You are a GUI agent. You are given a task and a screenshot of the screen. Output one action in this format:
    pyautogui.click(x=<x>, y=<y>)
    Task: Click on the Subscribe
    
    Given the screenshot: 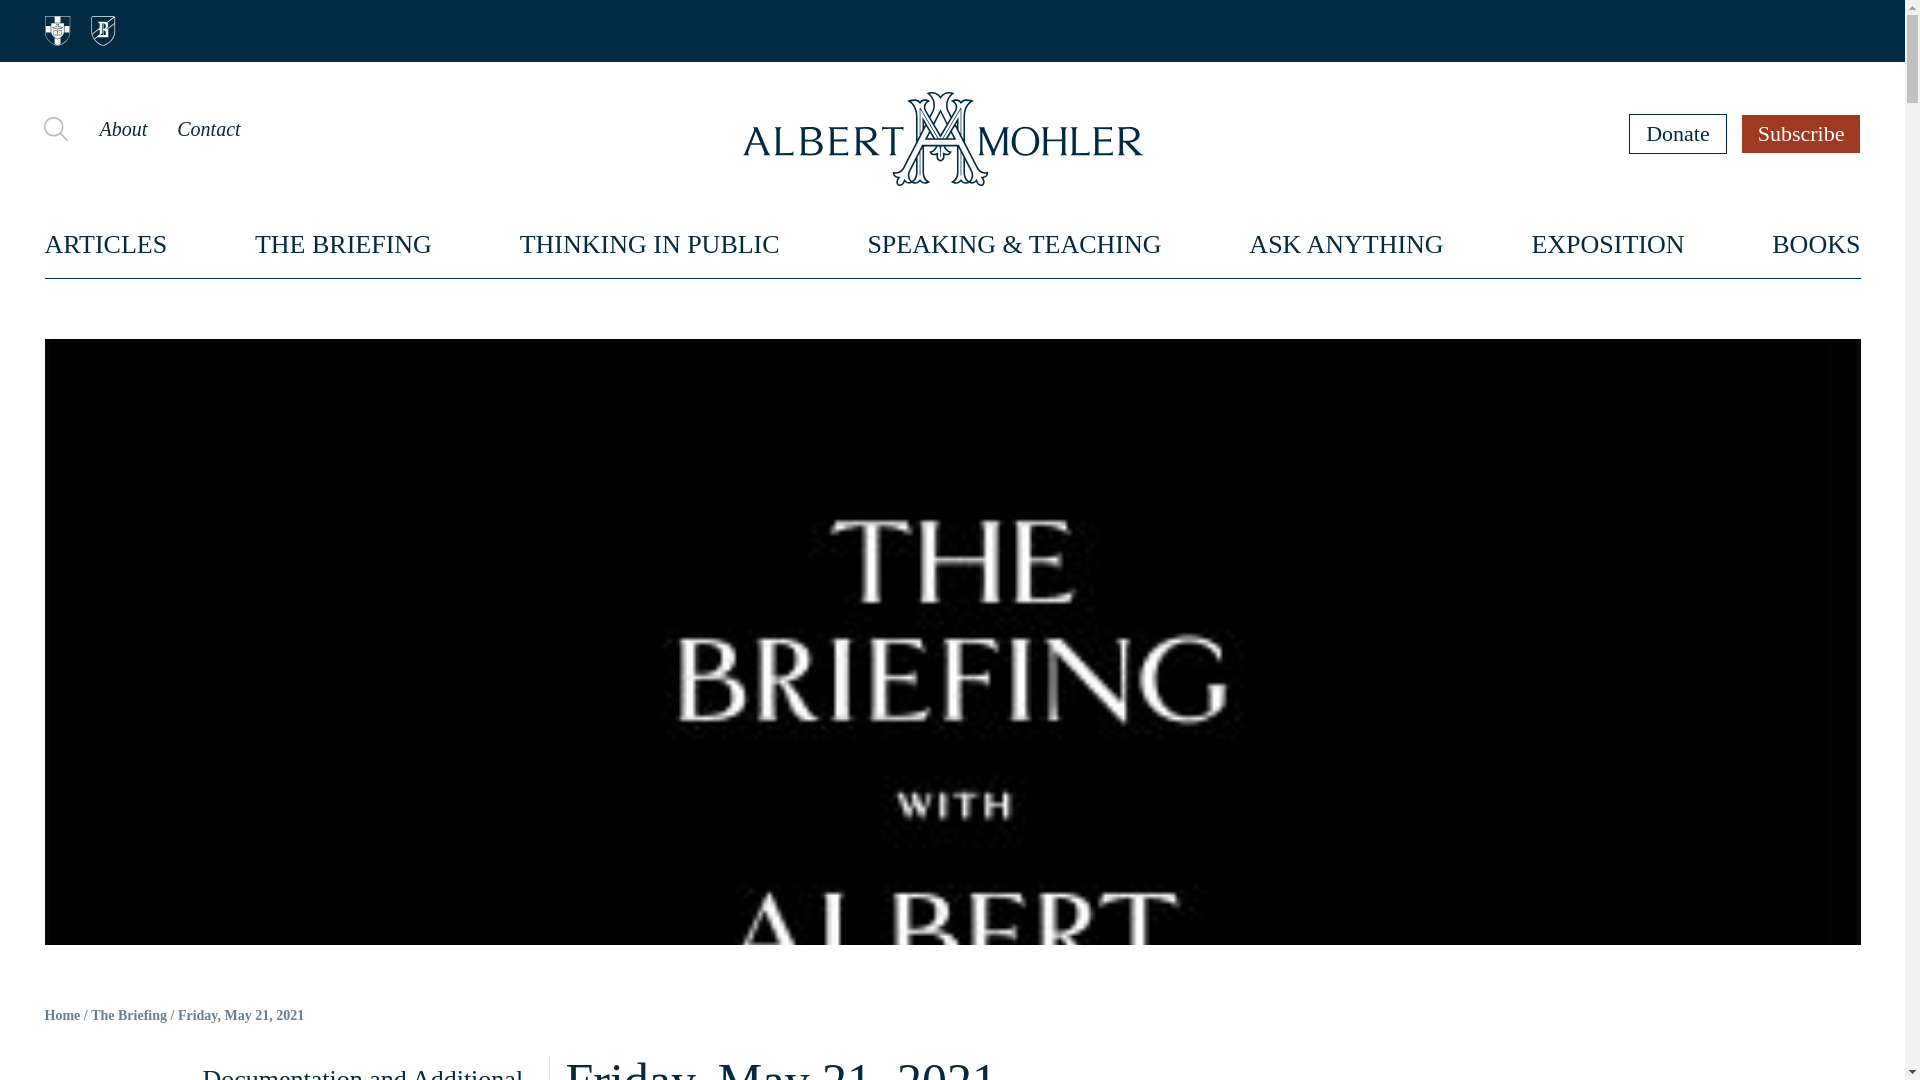 What is the action you would take?
    pyautogui.click(x=1802, y=133)
    